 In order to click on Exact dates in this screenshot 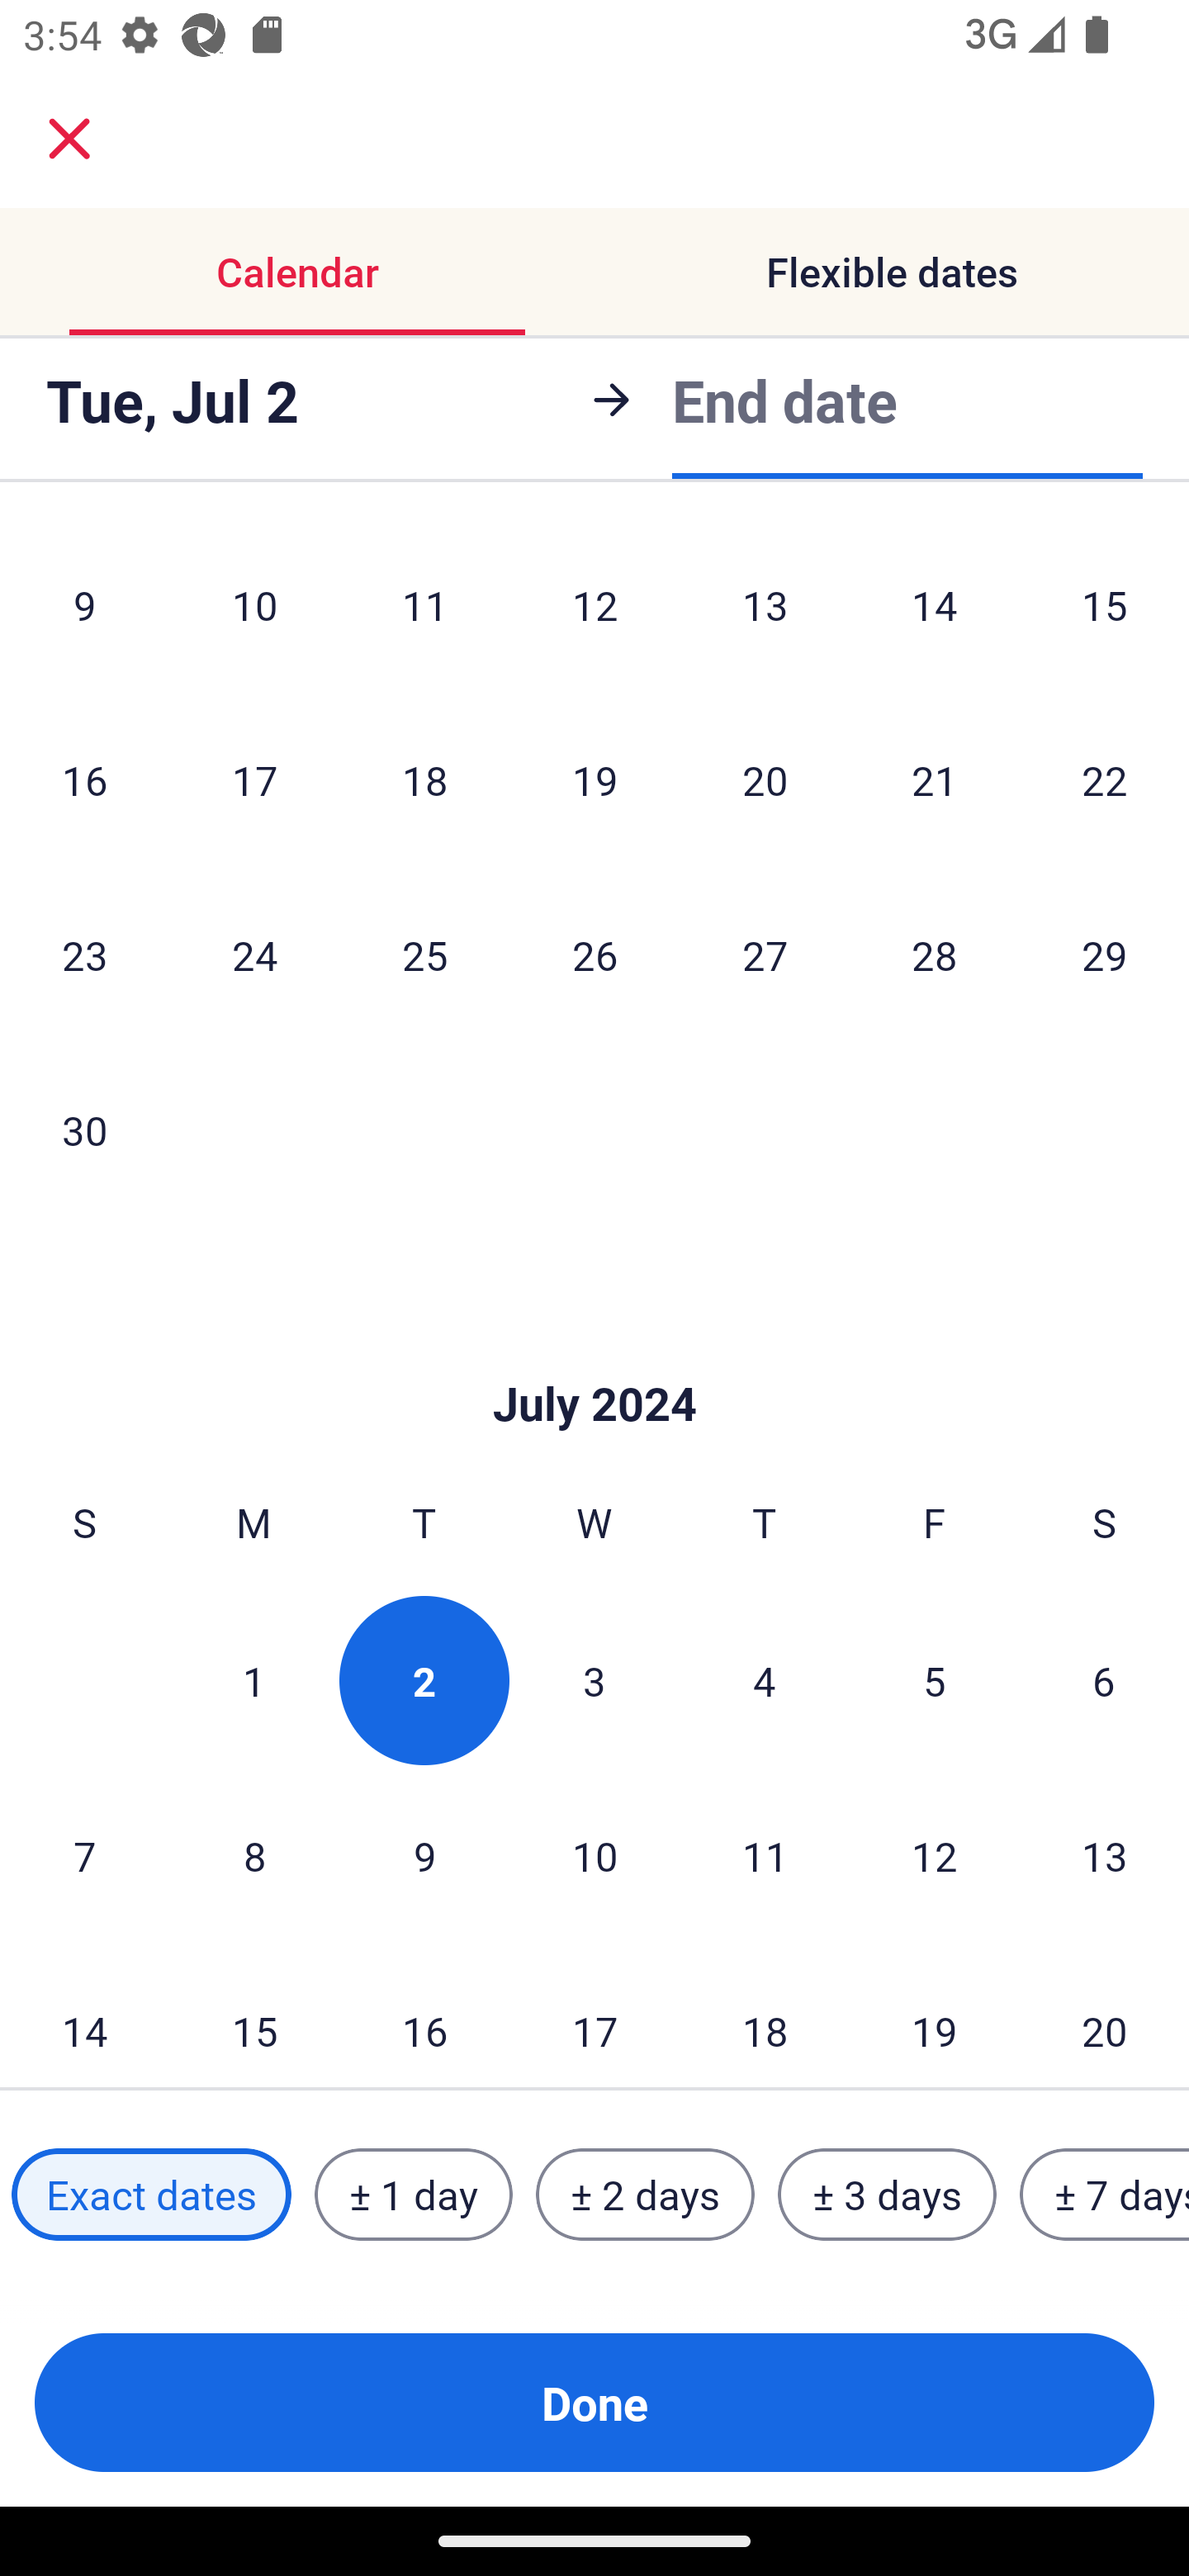, I will do `click(151, 2195)`.